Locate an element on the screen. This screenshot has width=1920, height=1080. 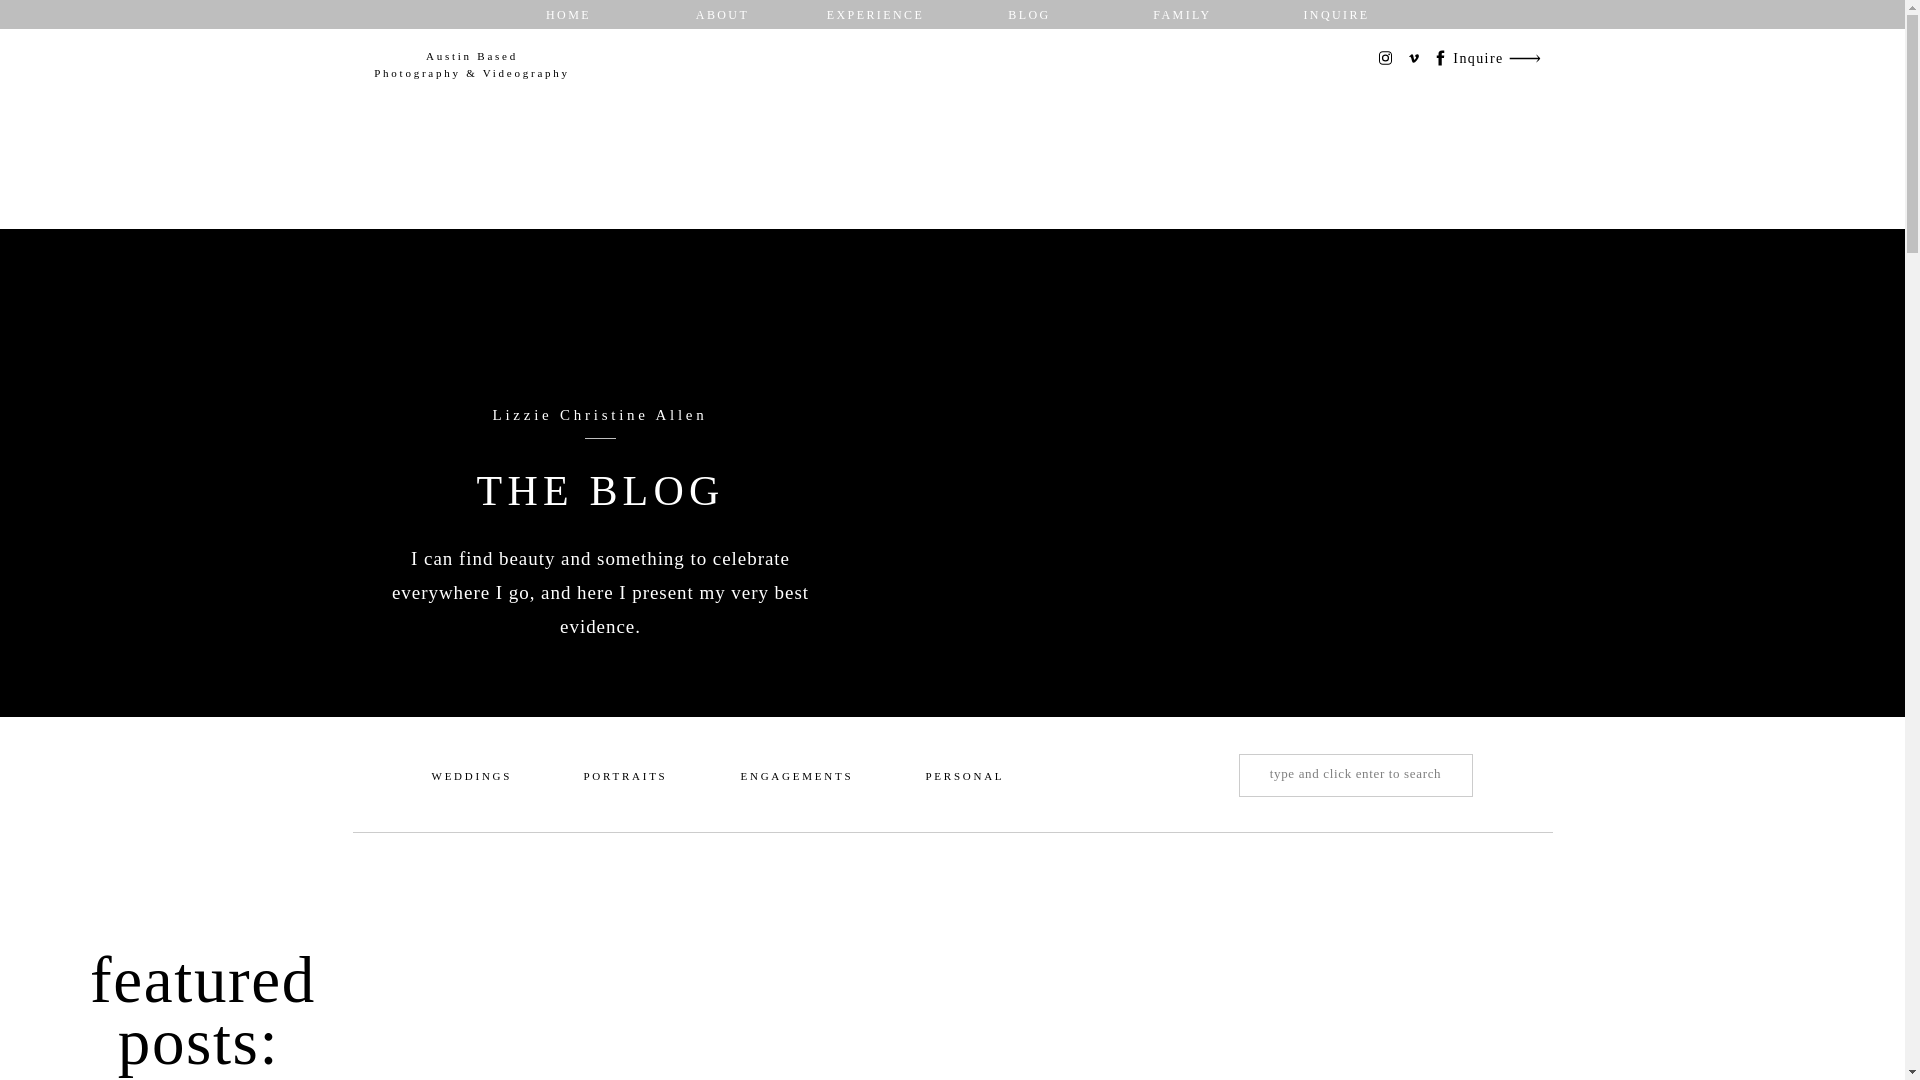
BLOG is located at coordinates (1028, 14).